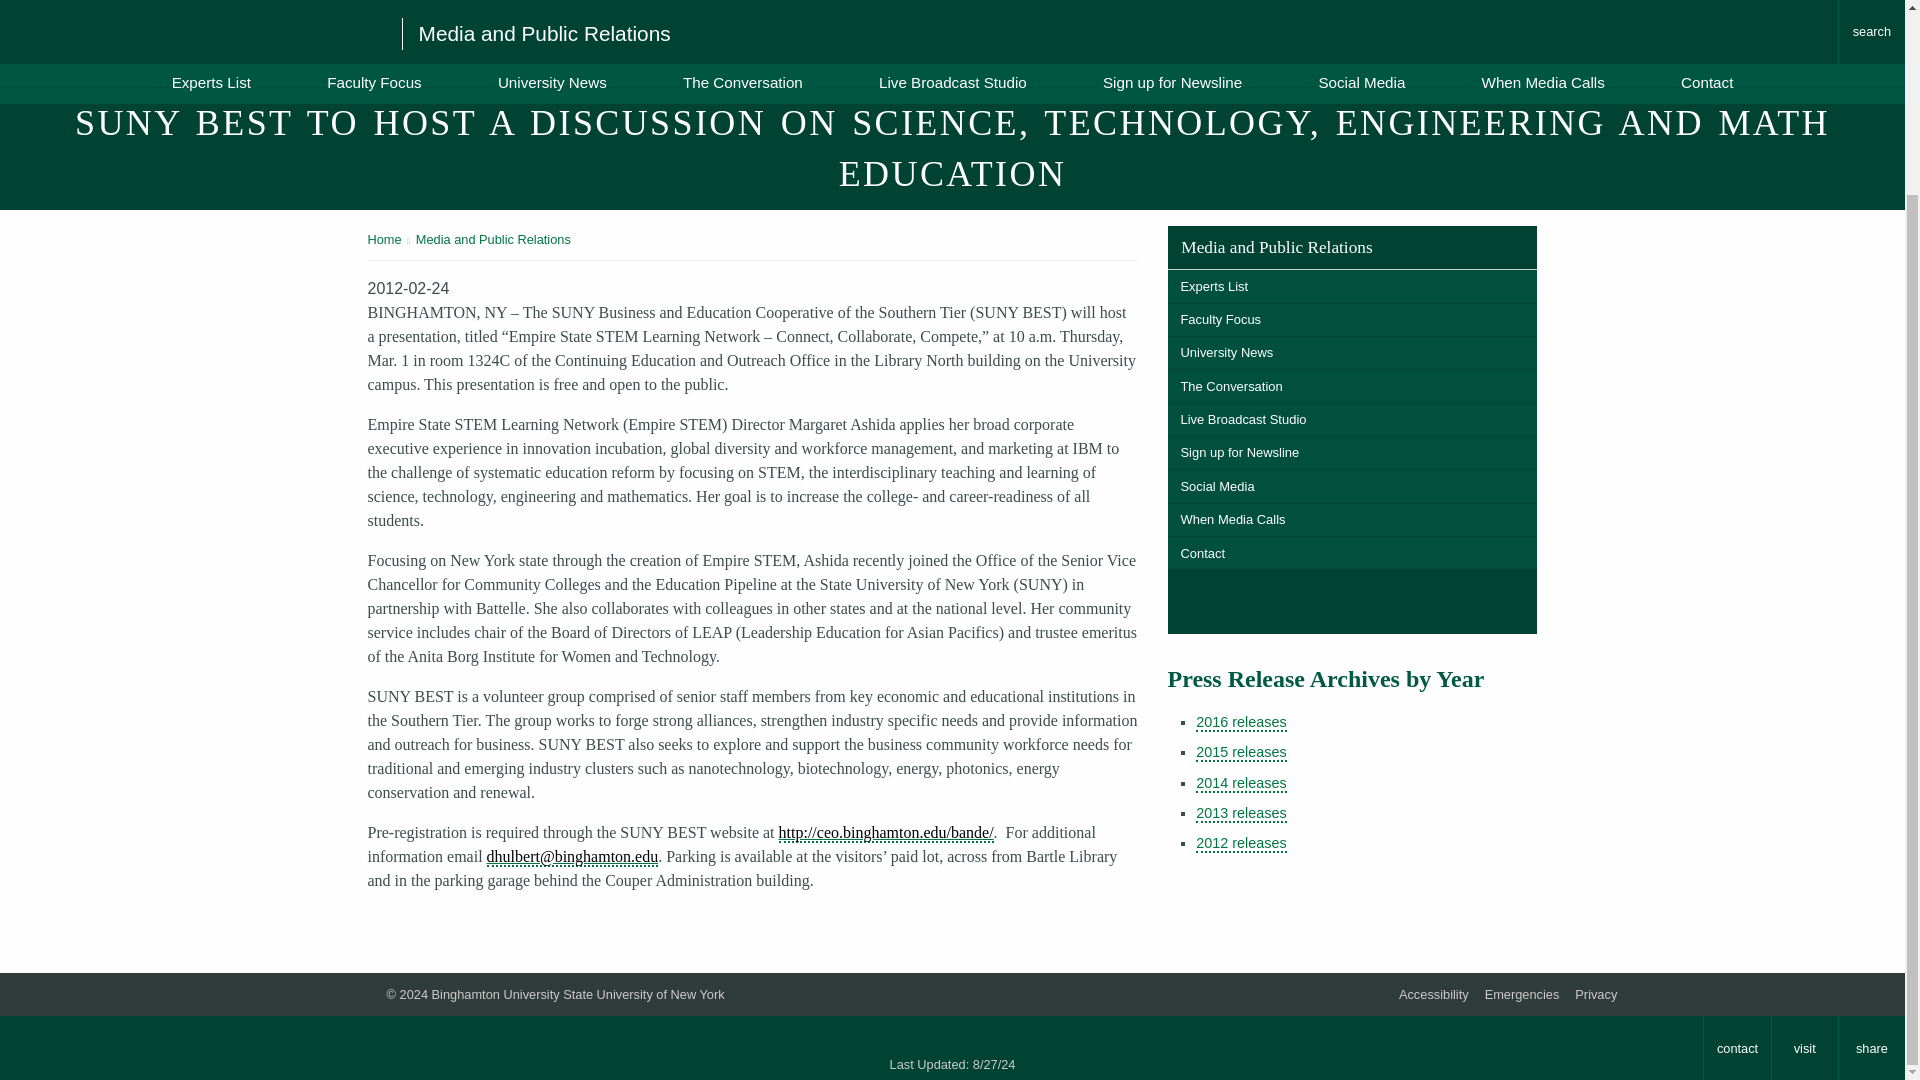  I want to click on Sign up for Newsline, so click(1352, 453).